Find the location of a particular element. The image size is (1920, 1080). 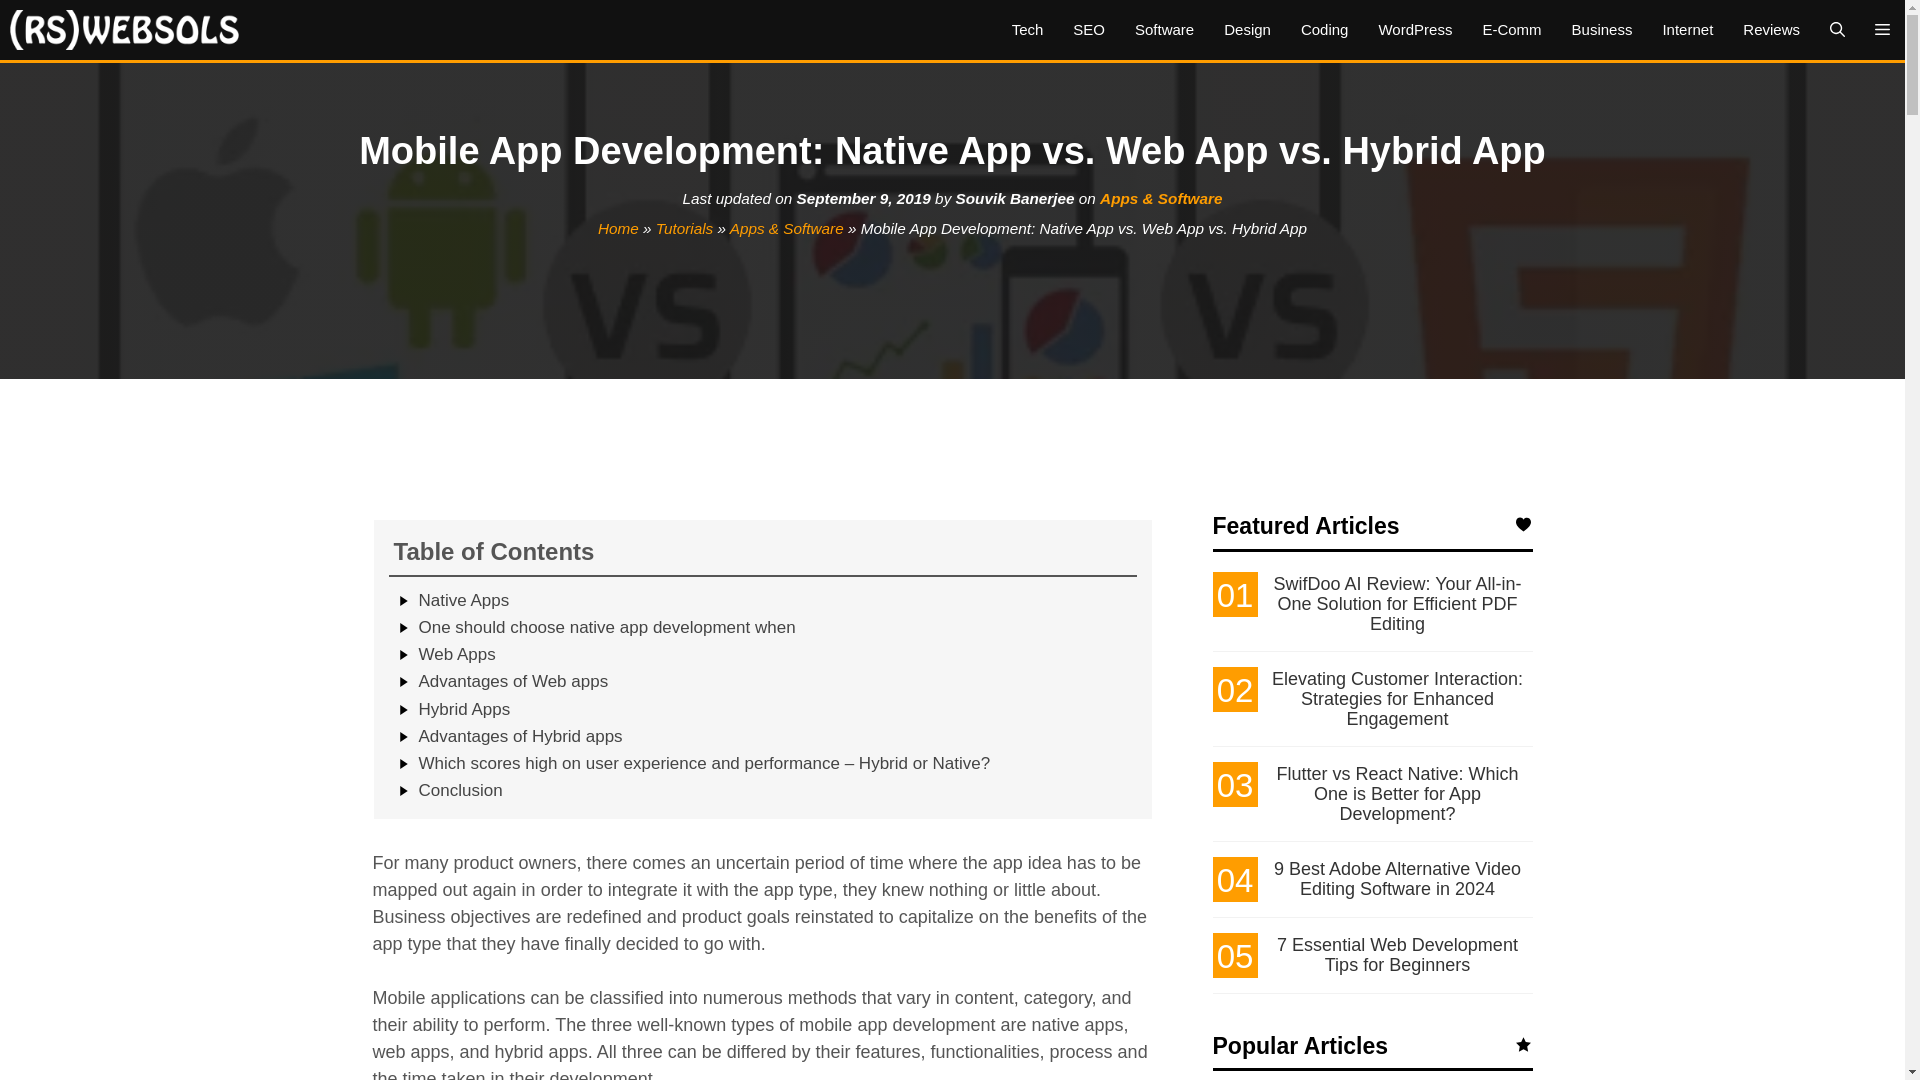

Hybrid Apps is located at coordinates (464, 709).